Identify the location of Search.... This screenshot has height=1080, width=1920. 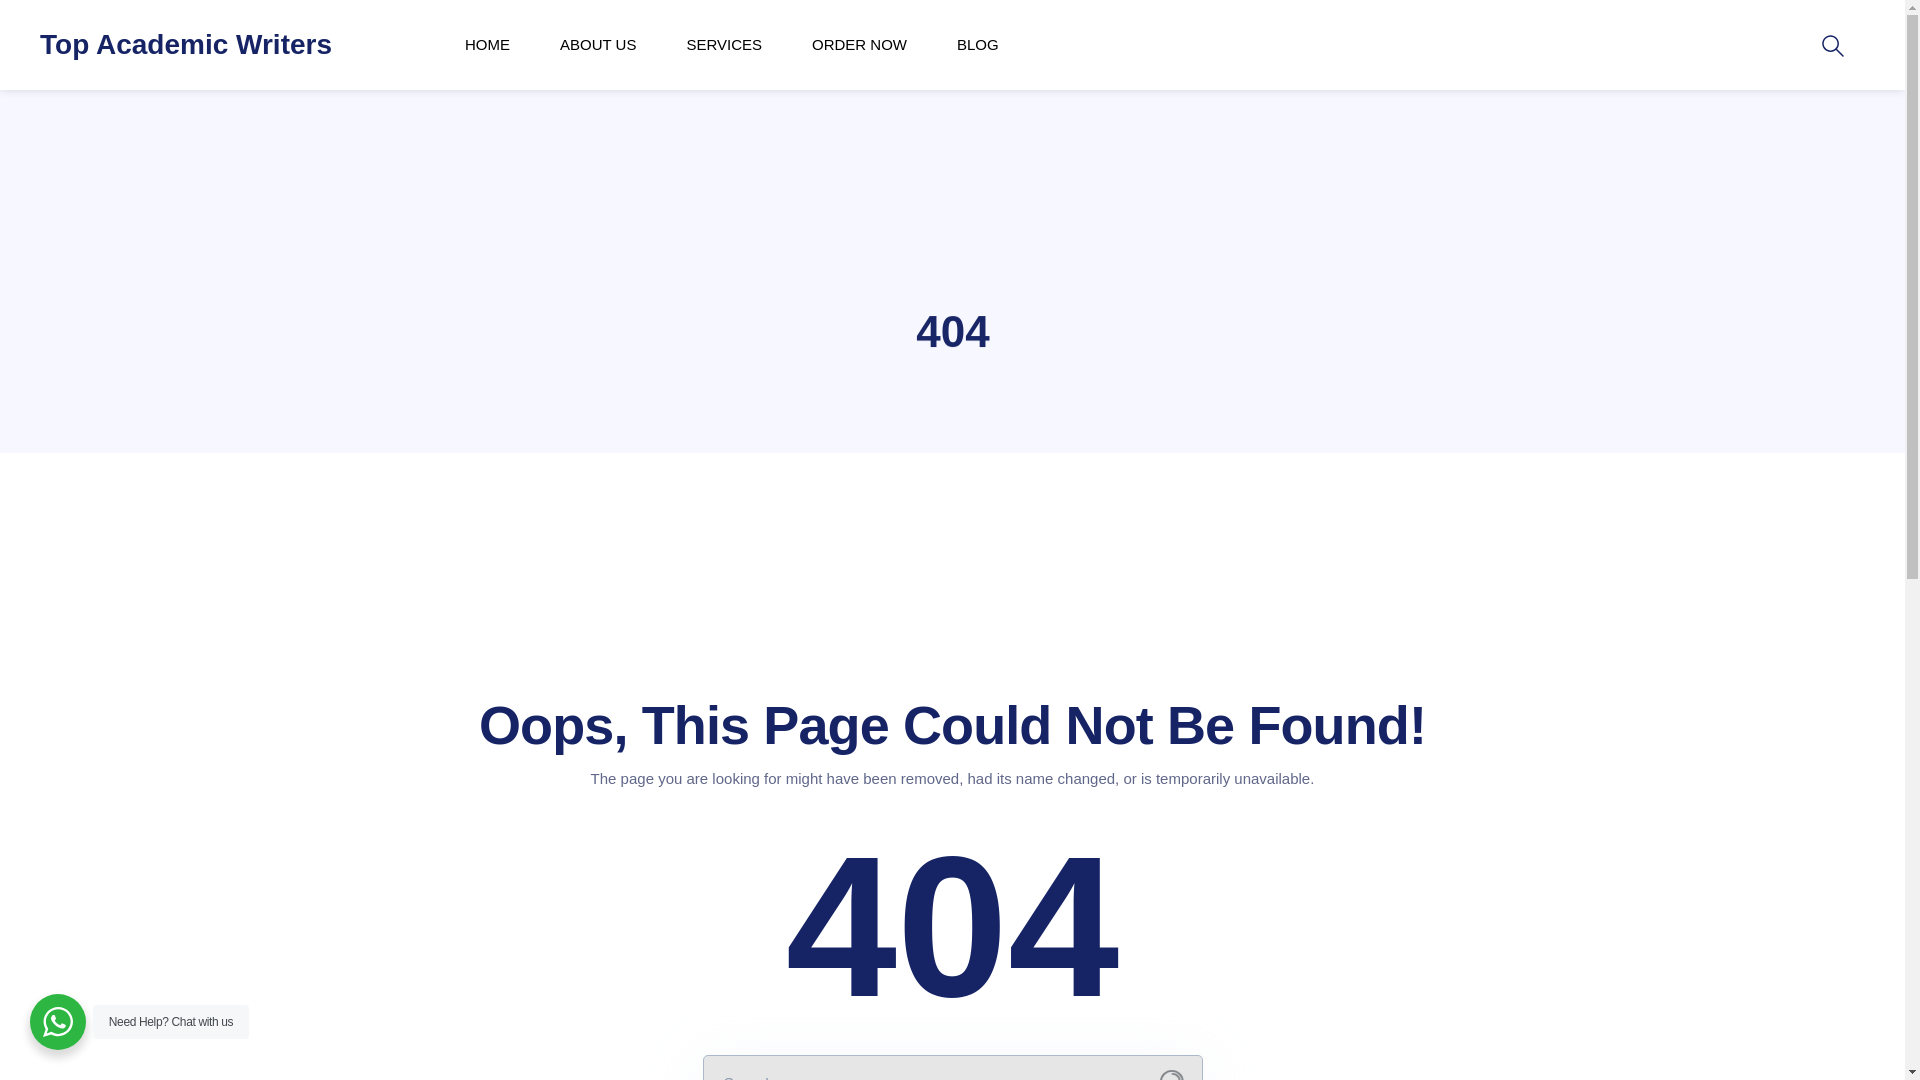
(1172, 1075).